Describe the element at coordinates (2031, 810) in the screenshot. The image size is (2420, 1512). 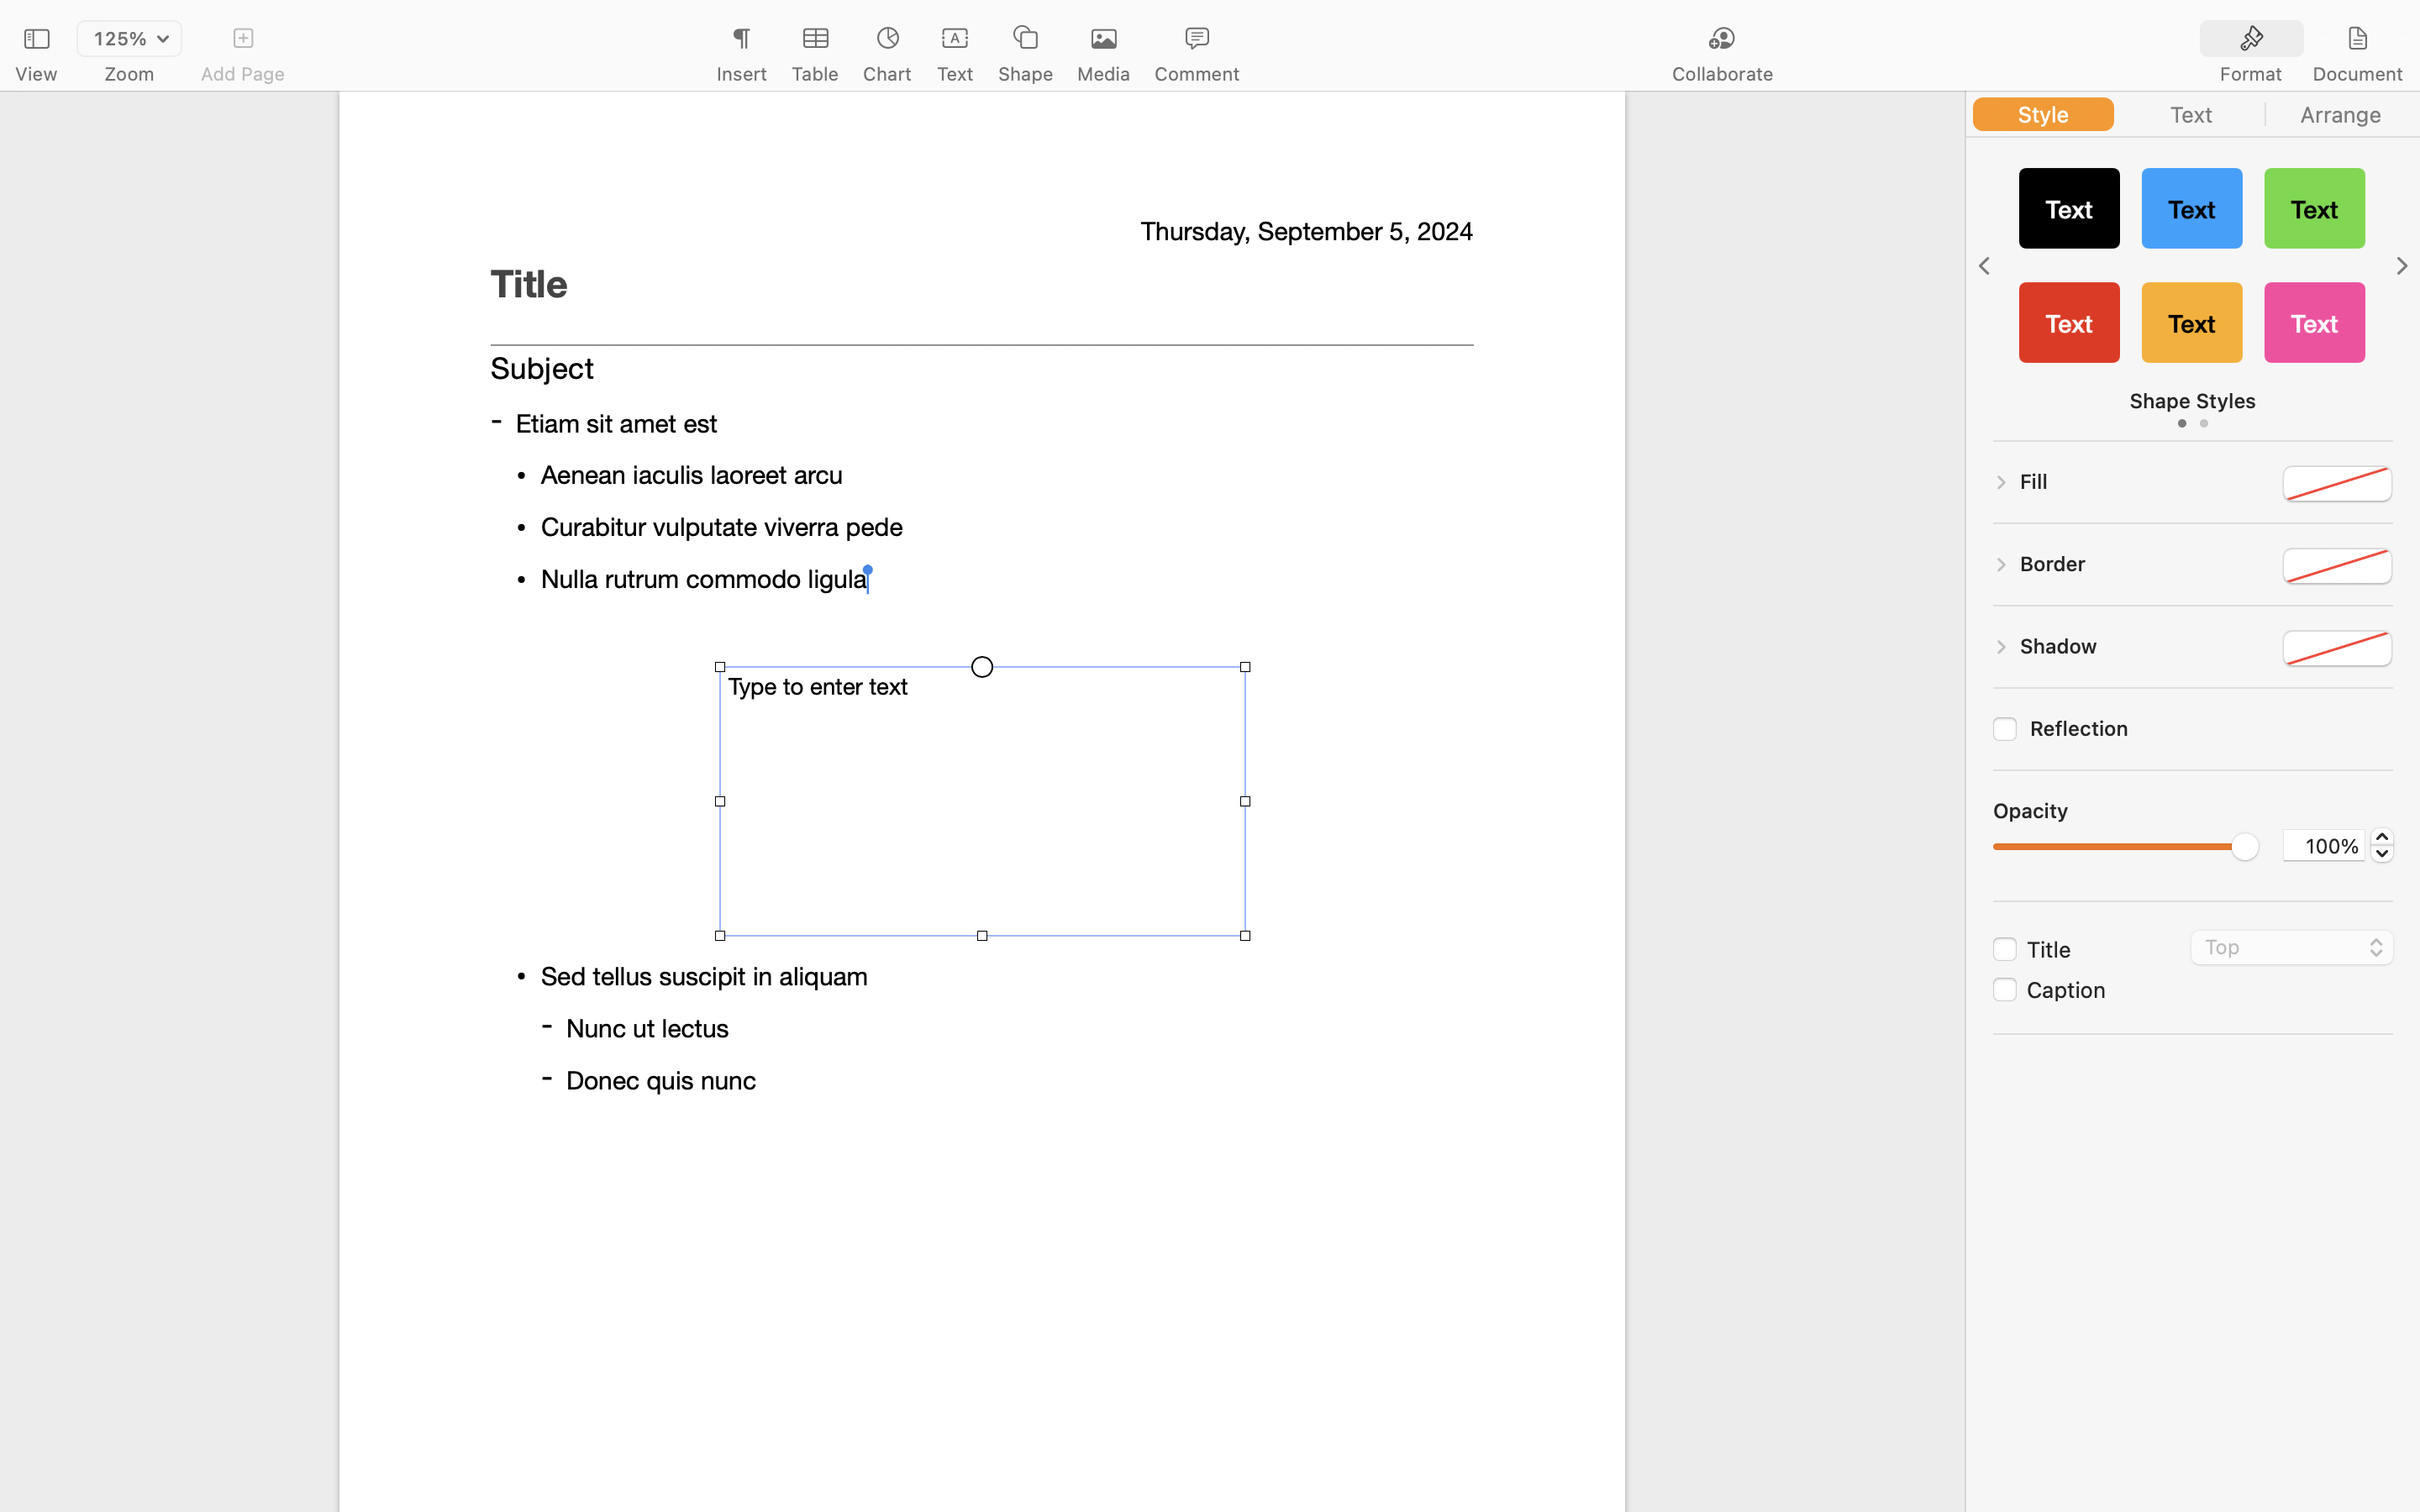
I see `Opacity` at that location.